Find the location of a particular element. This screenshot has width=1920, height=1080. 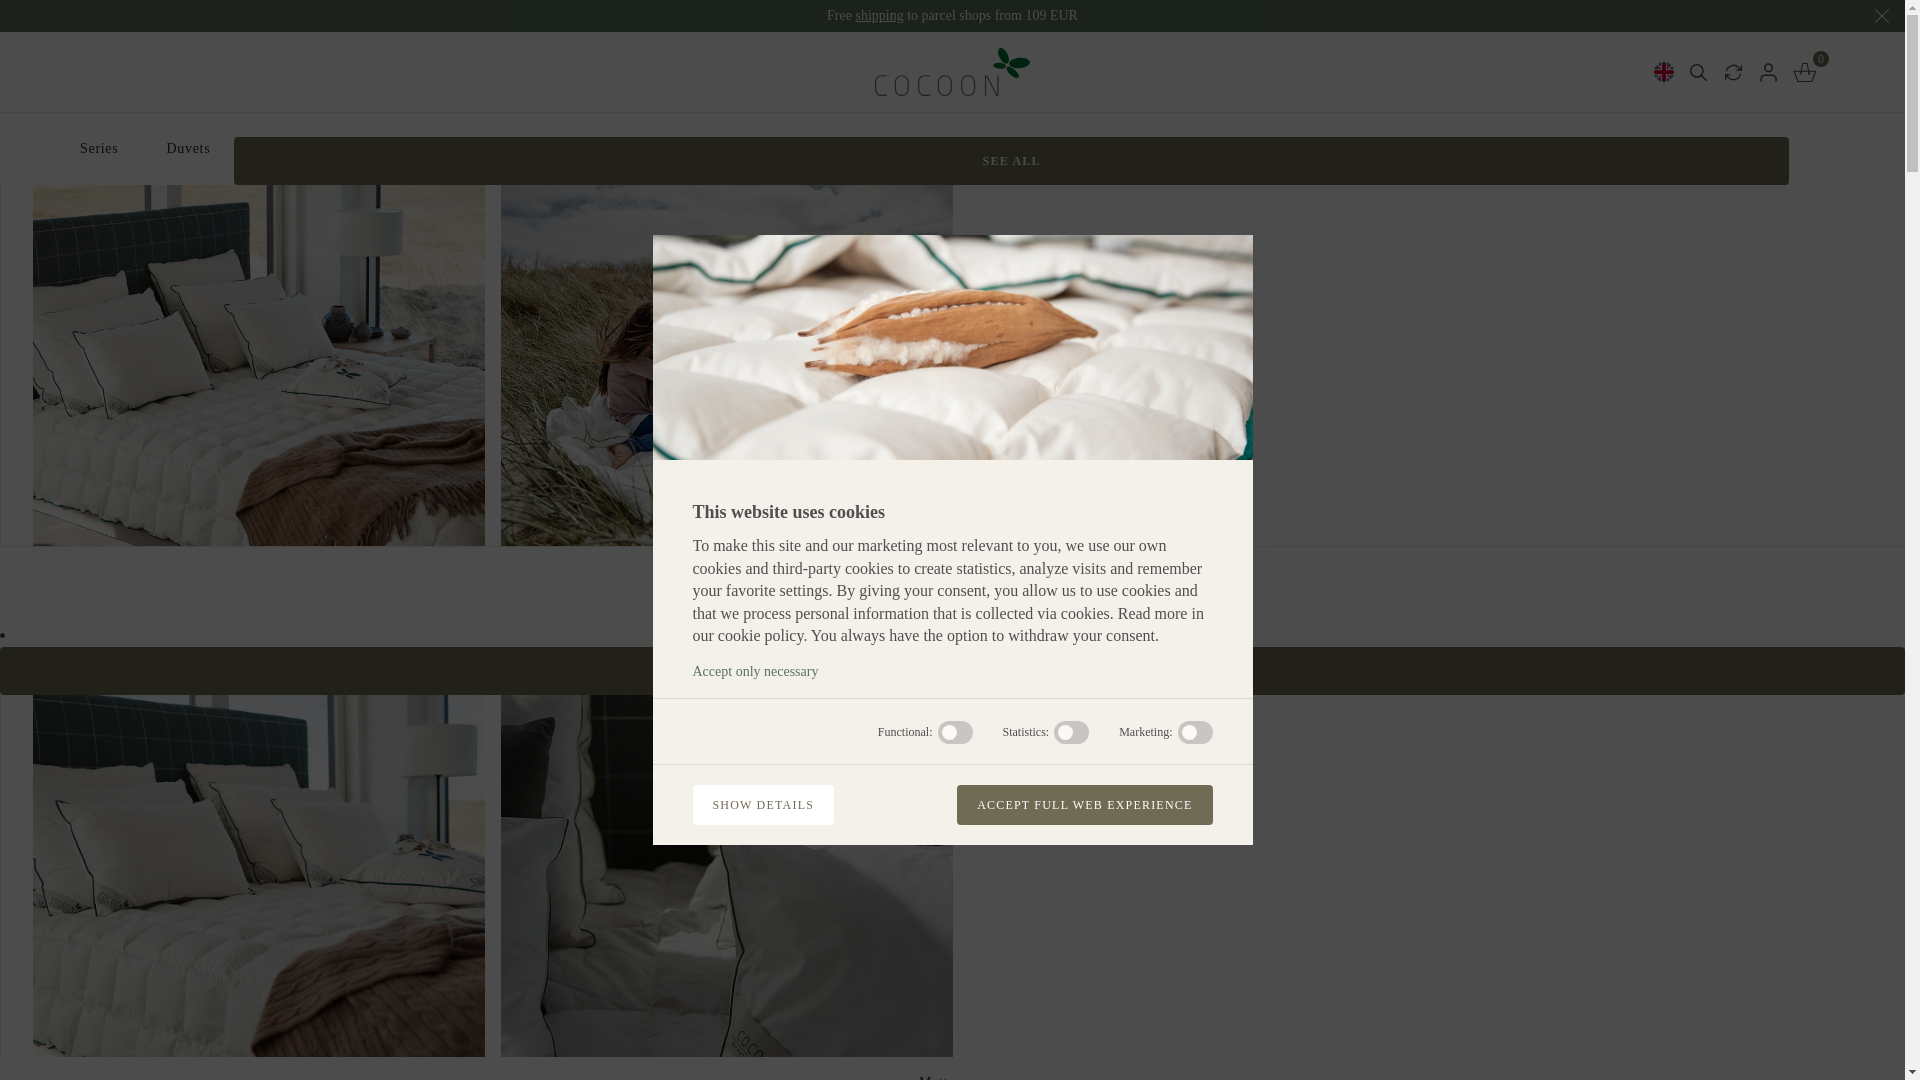

Log in is located at coordinates (1768, 71).